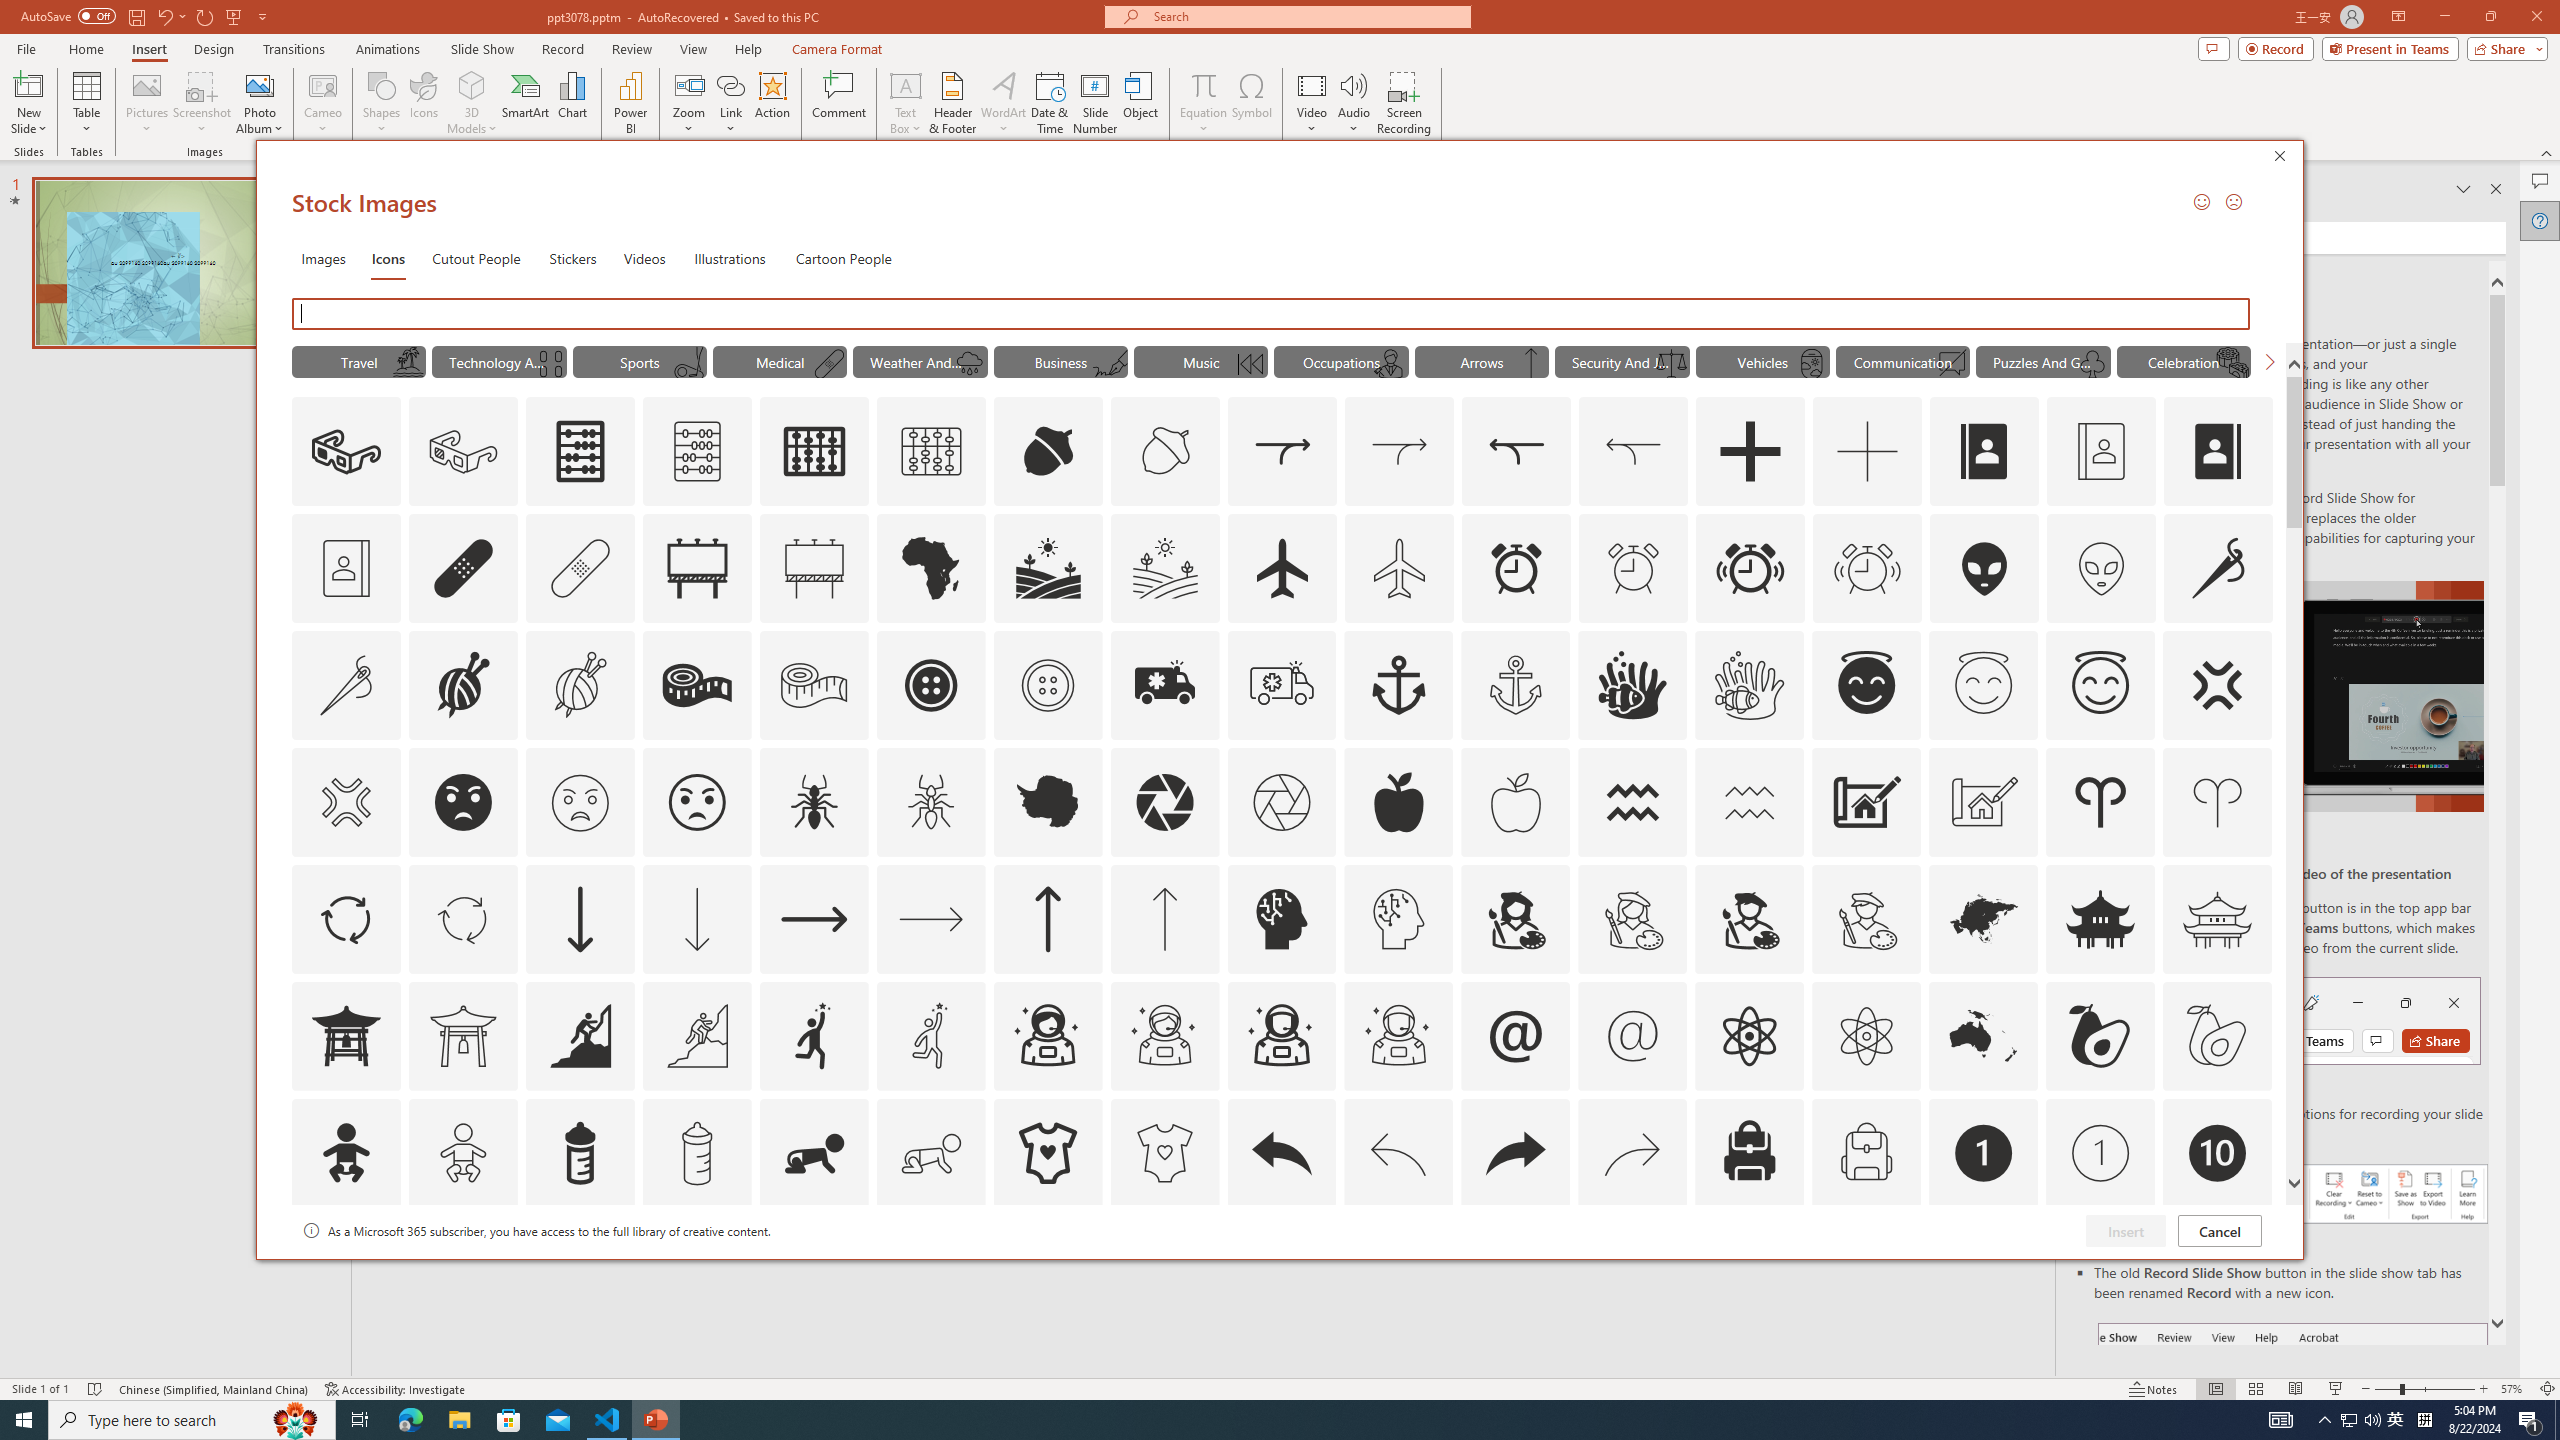 The width and height of the screenshot is (2560, 1440). I want to click on Icons, so click(423, 103).